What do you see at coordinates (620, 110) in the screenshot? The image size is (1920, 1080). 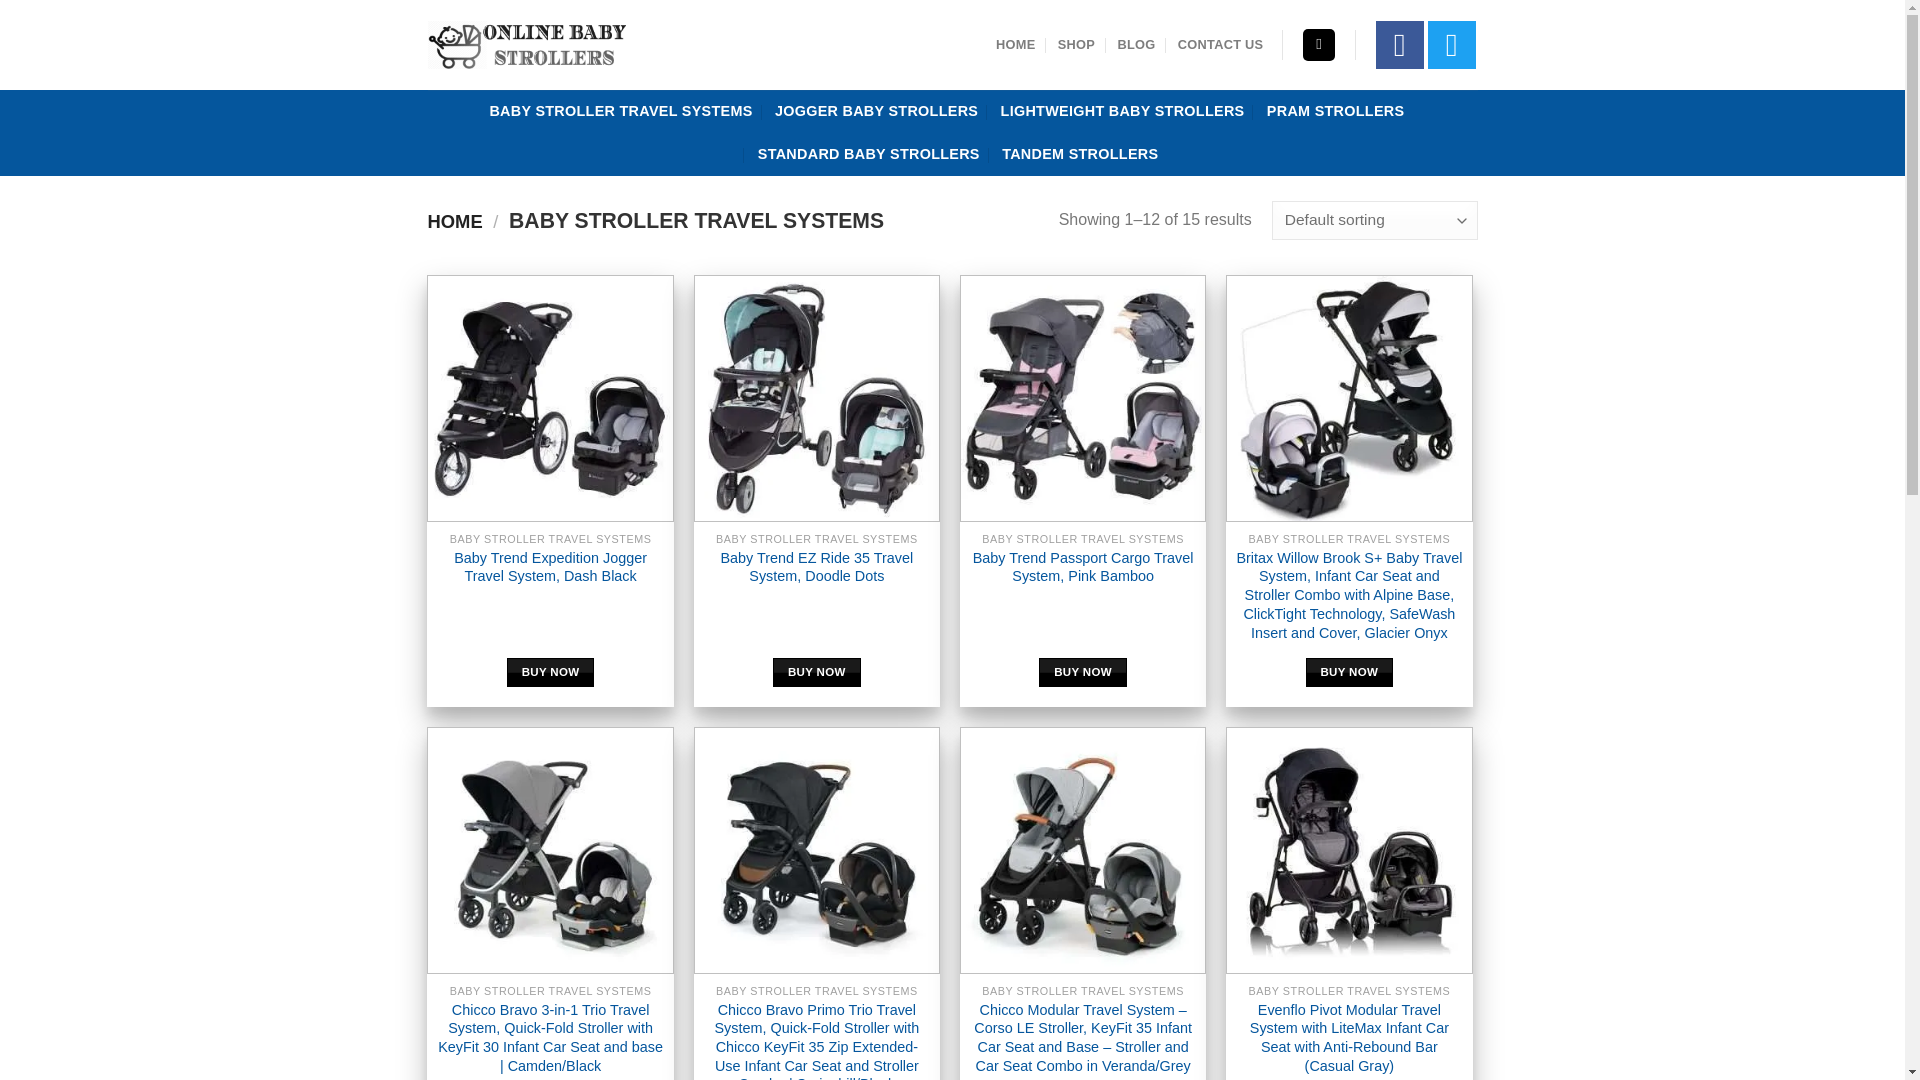 I see `BABY STROLLER TRAVEL SYSTEMS` at bounding box center [620, 110].